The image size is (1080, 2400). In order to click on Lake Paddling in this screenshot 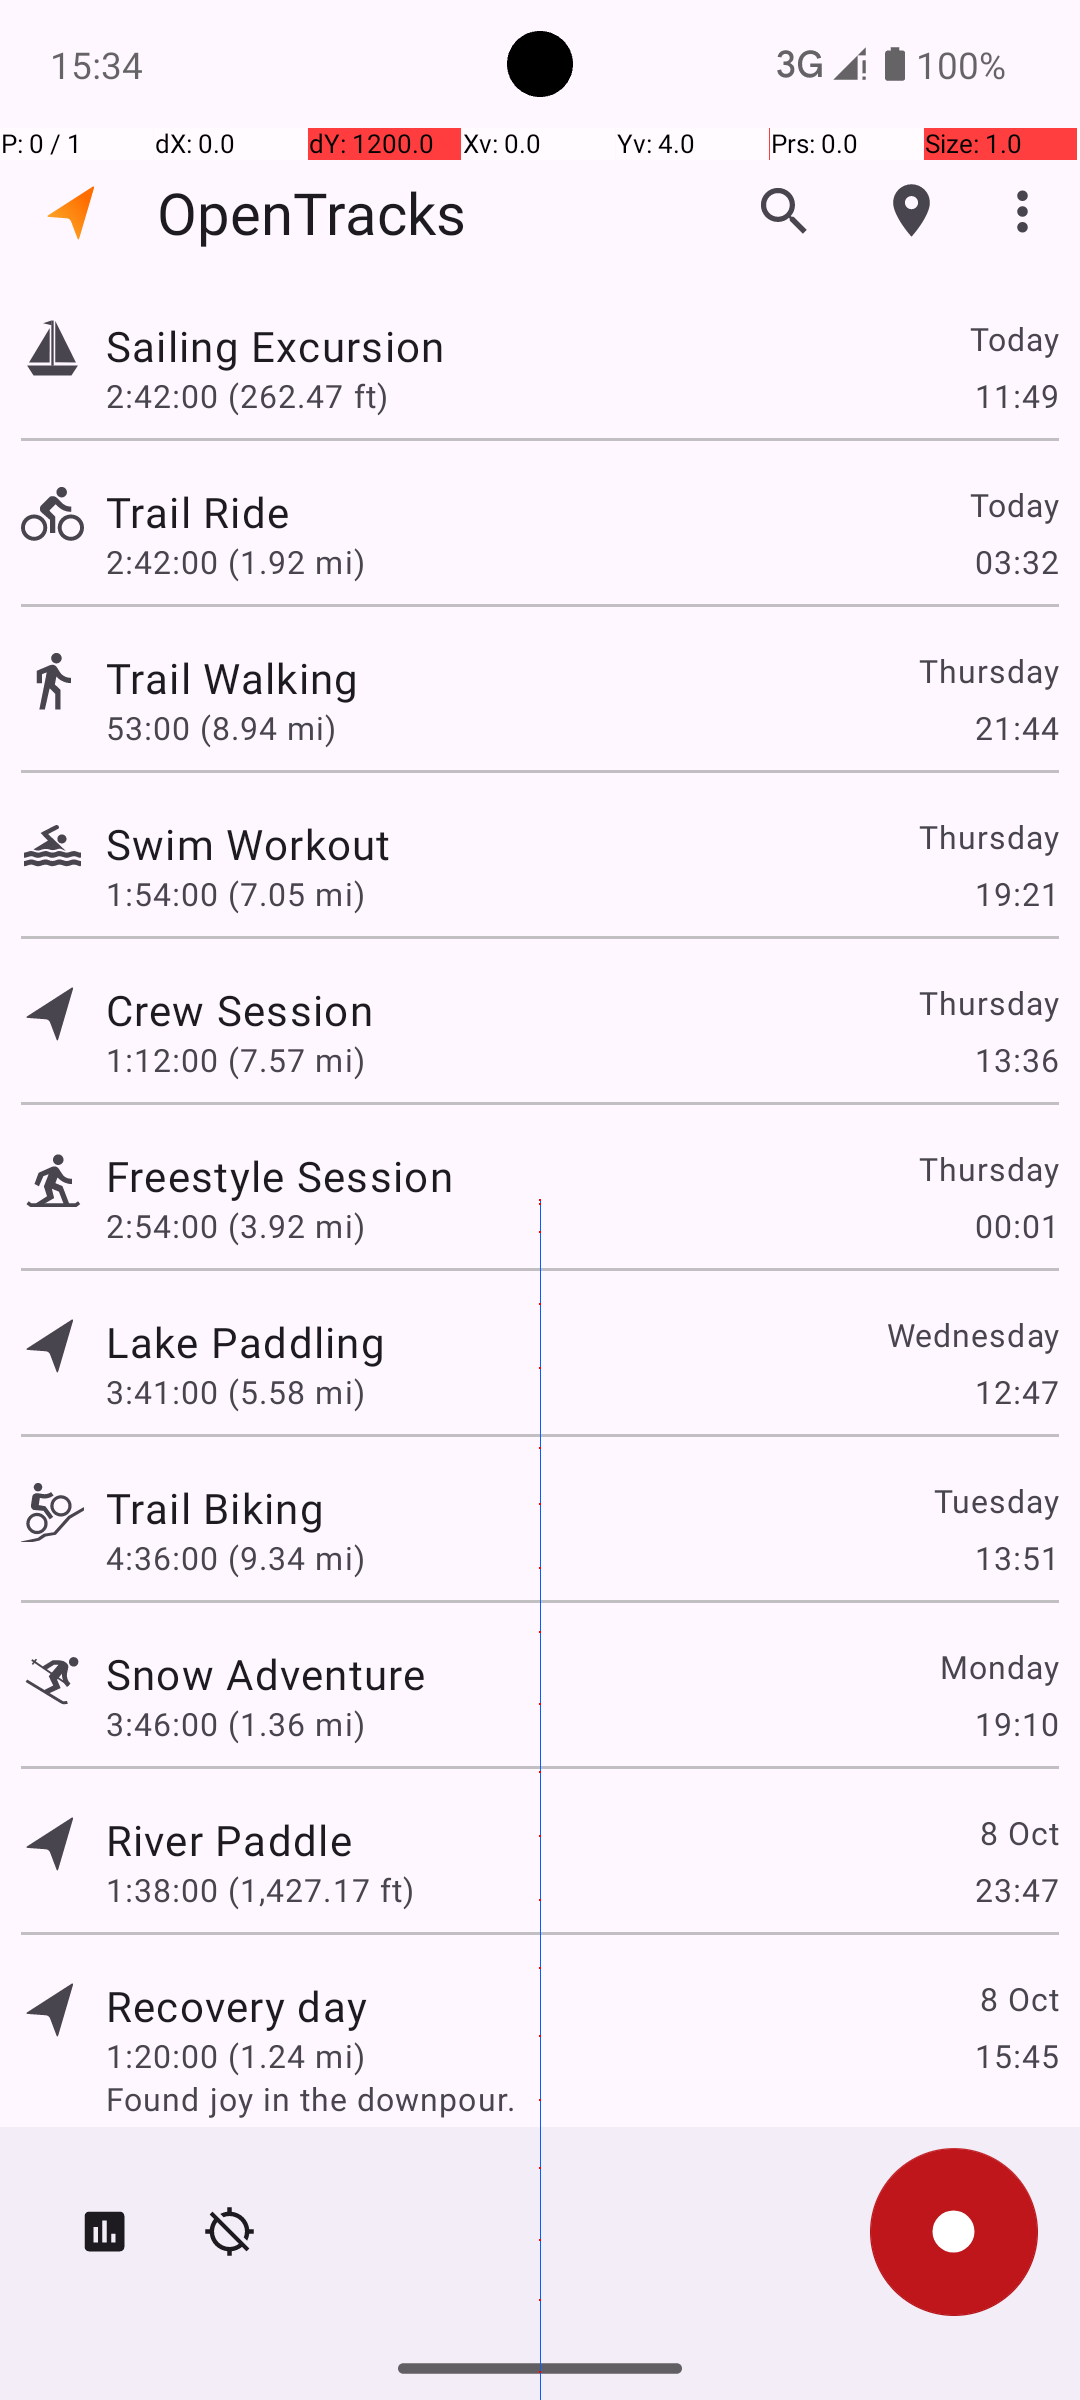, I will do `click(246, 1342)`.